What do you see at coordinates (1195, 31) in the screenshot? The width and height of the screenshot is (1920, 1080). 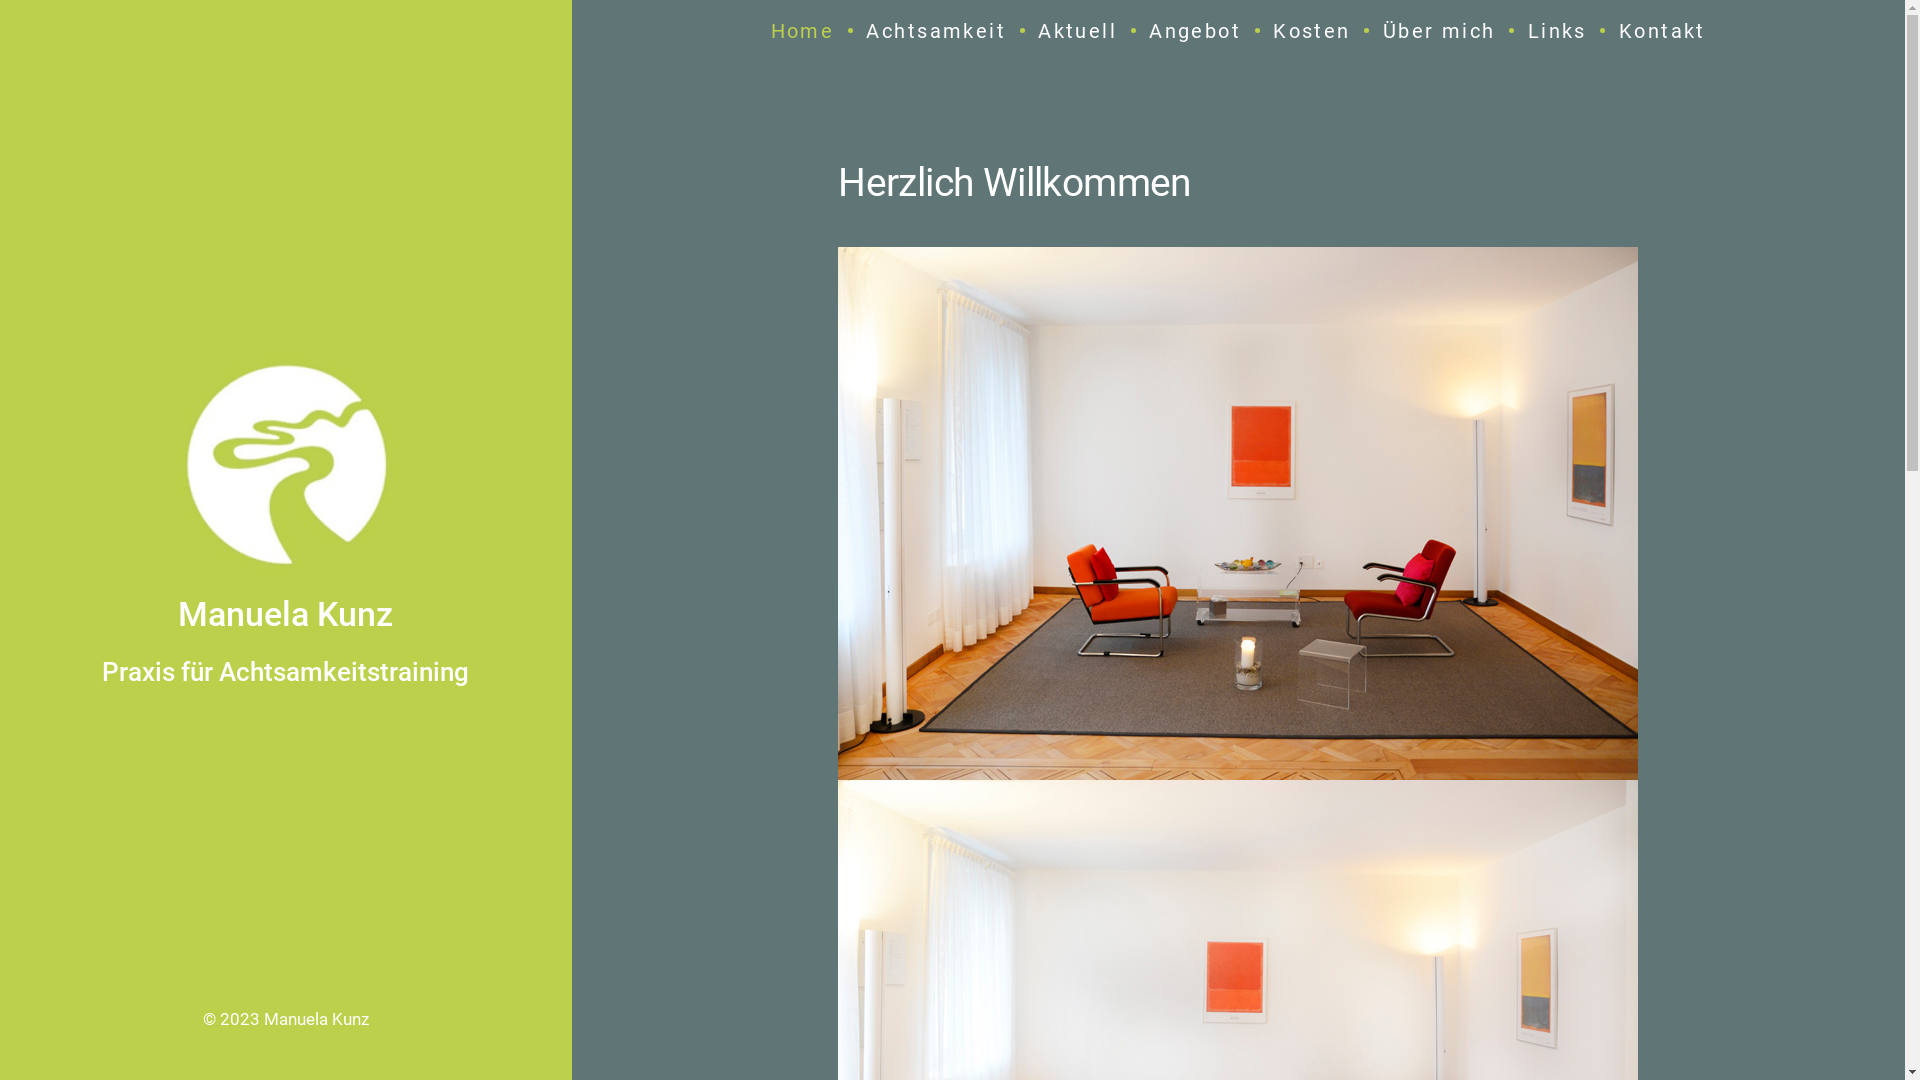 I see `Angebot` at bounding box center [1195, 31].